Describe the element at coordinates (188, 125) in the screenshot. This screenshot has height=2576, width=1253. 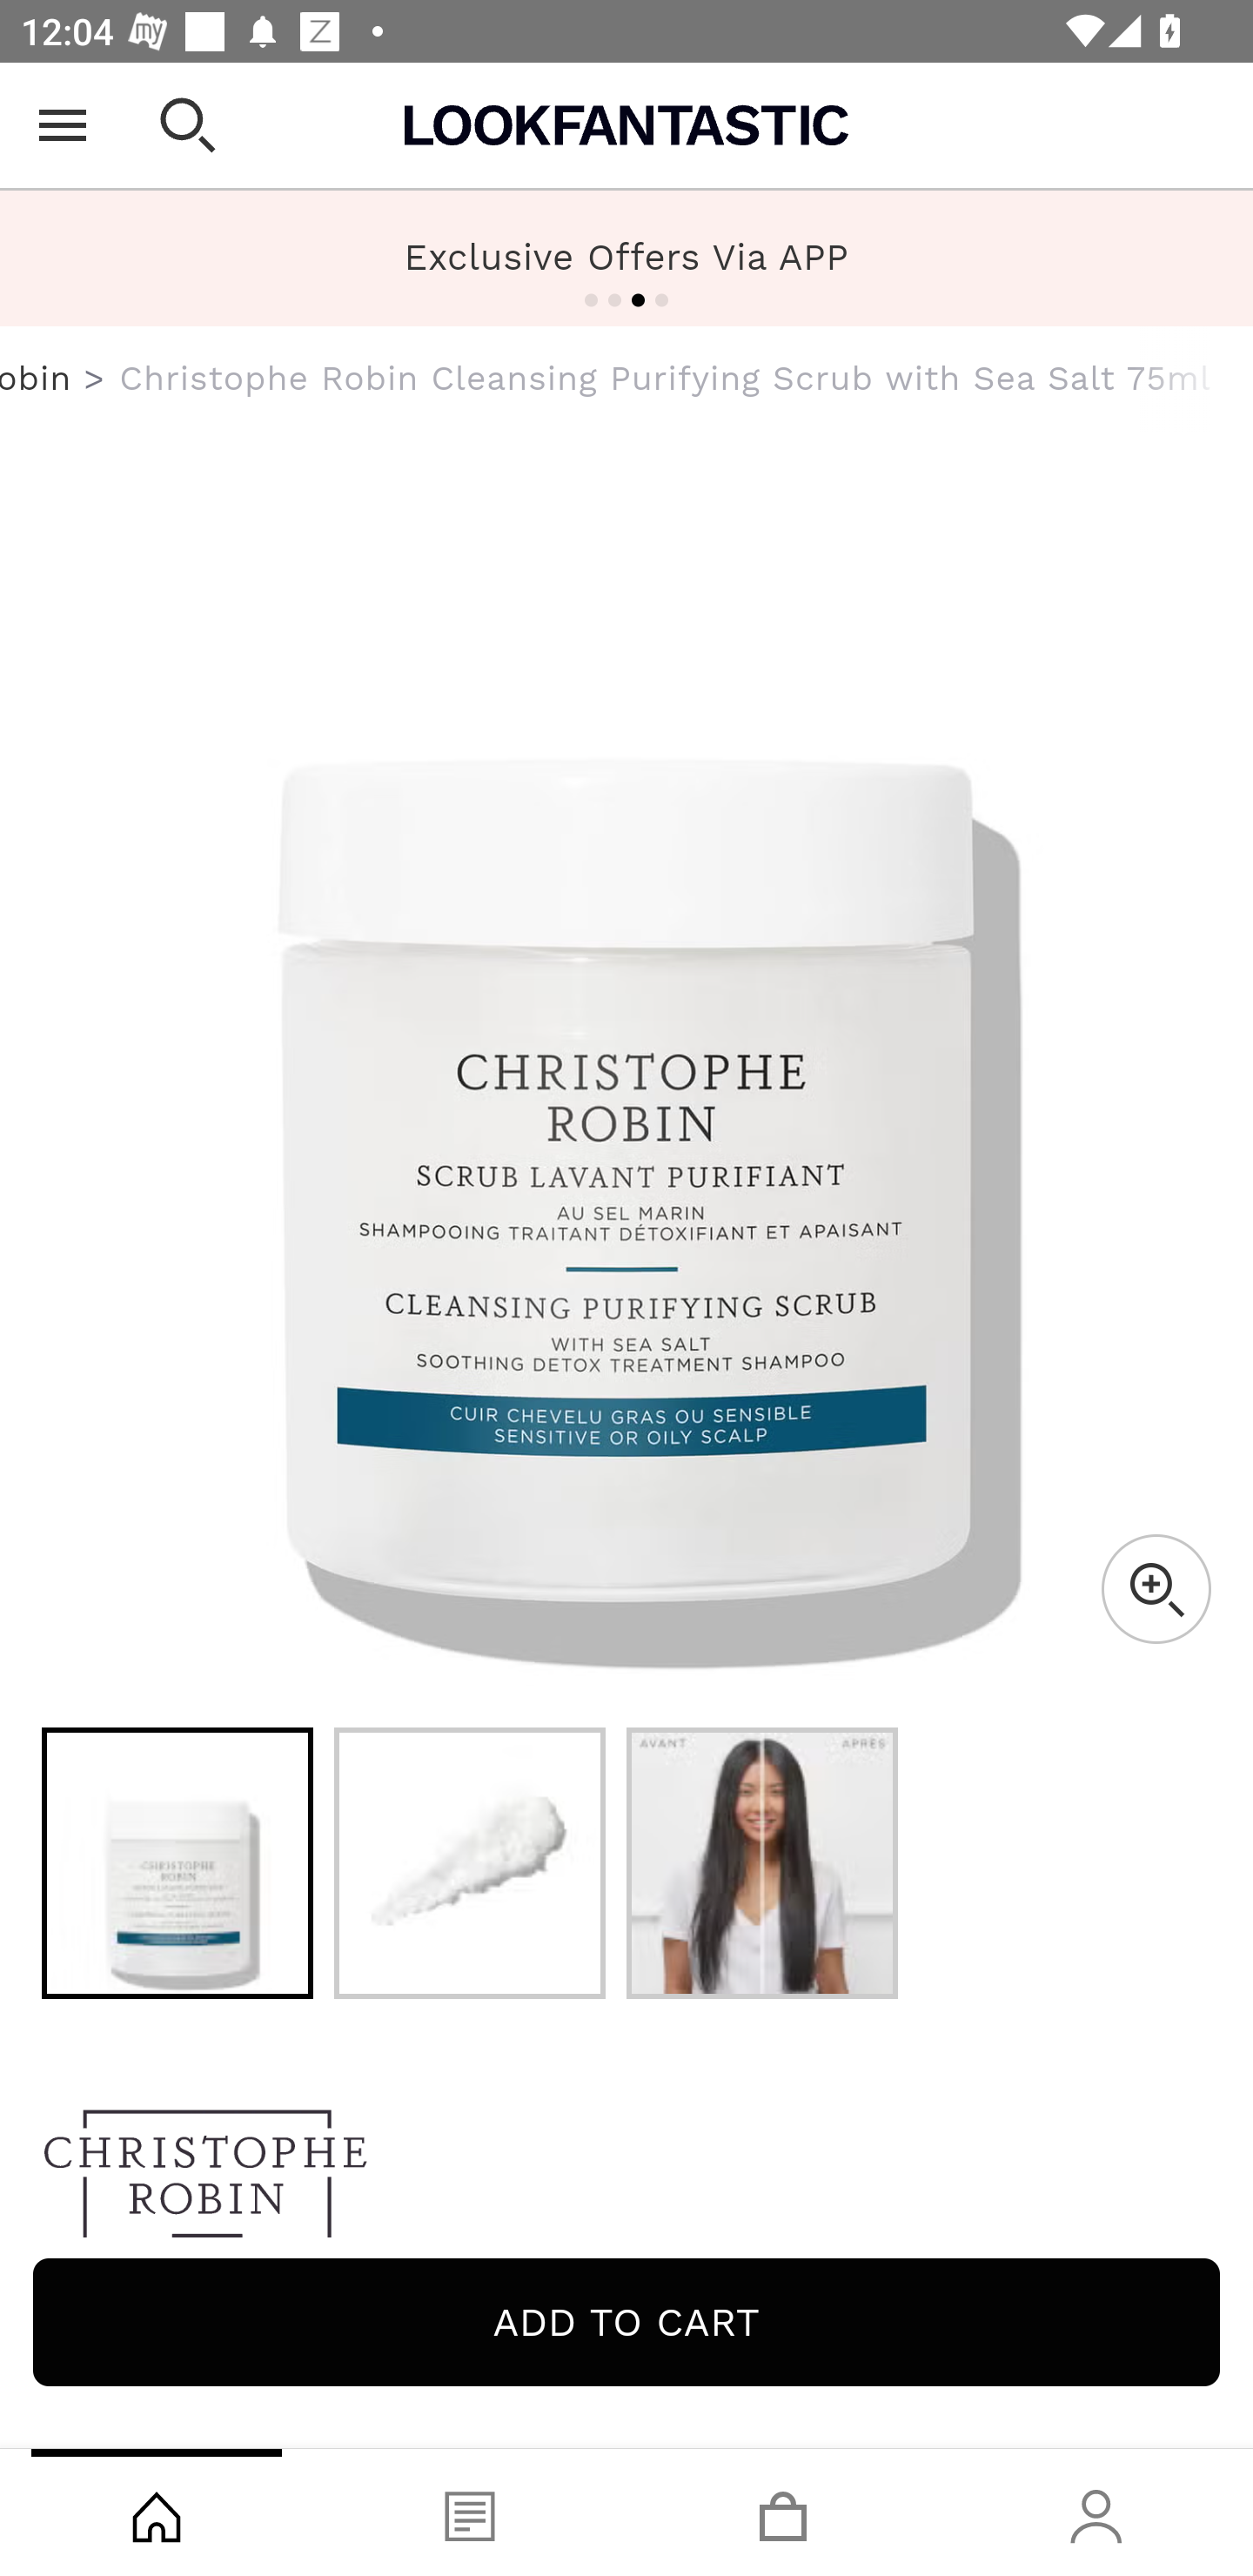
I see `Open search` at that location.